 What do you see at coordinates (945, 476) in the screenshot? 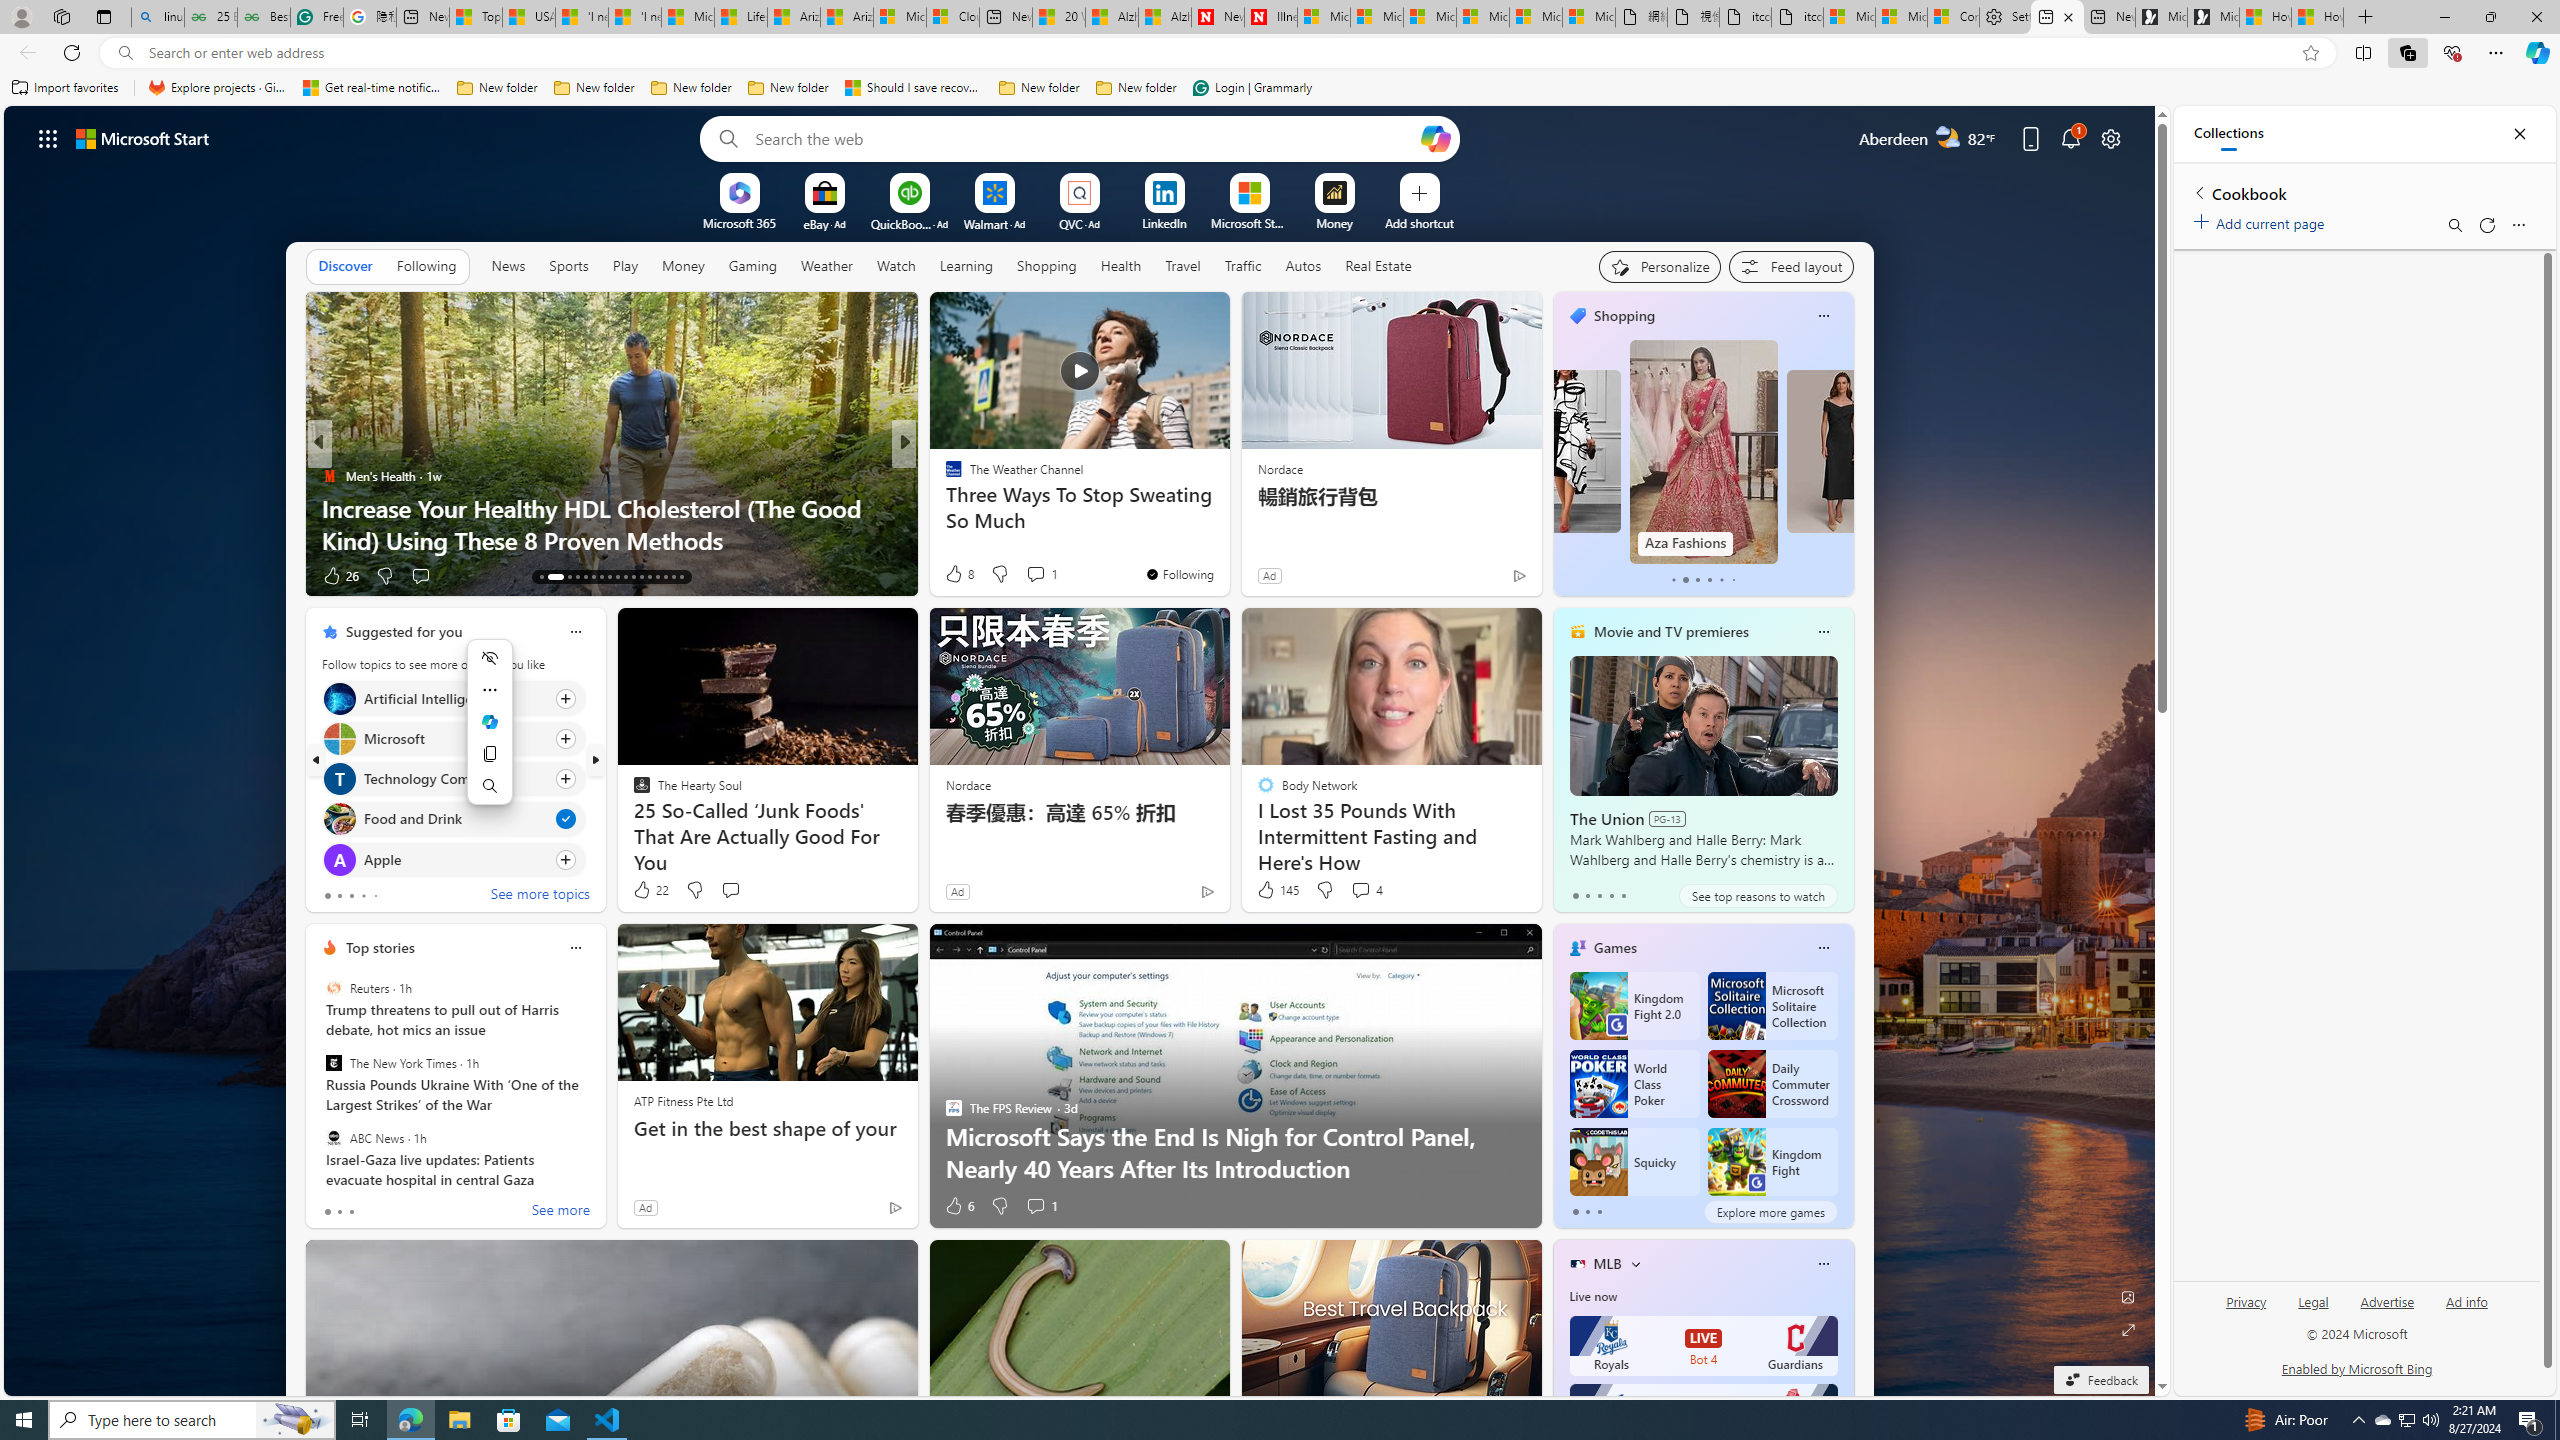
I see `The Manual` at bounding box center [945, 476].